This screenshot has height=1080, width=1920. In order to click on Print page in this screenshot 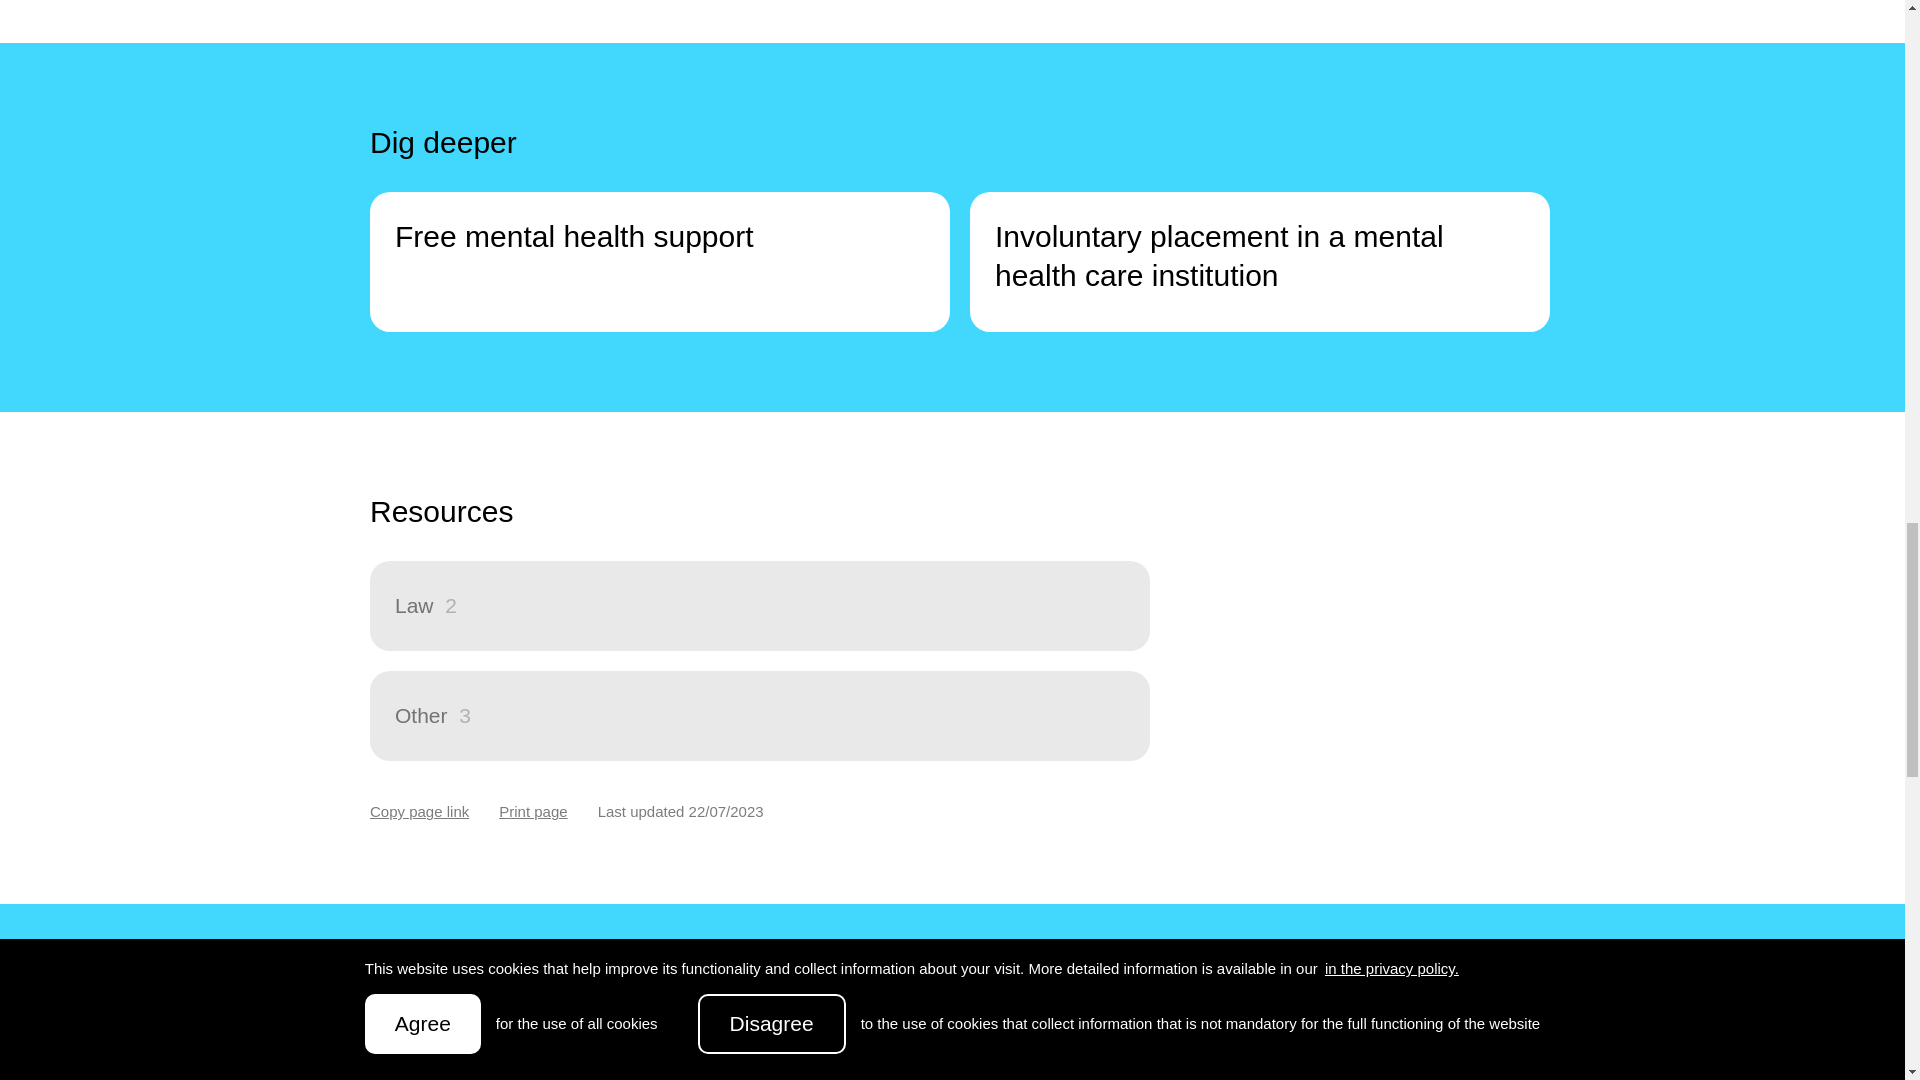, I will do `click(532, 812)`.